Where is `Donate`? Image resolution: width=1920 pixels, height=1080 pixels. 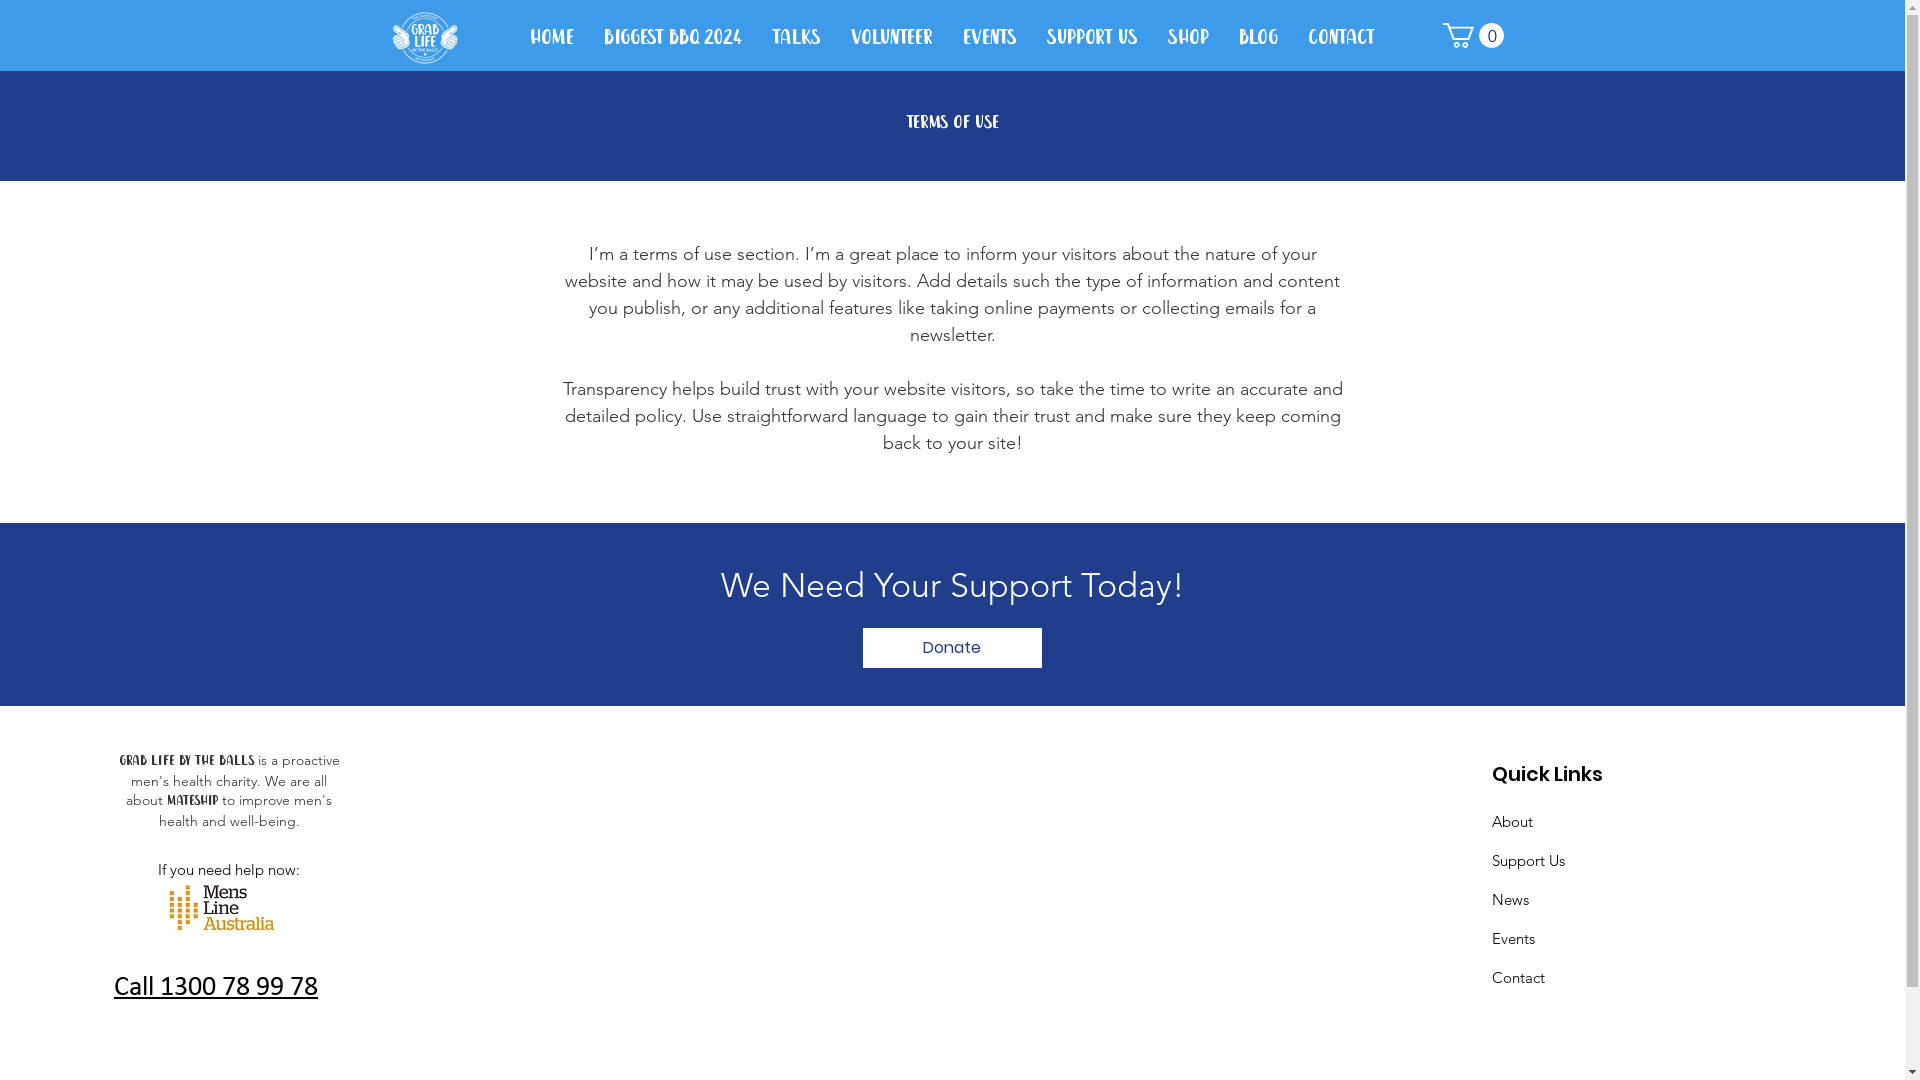
Donate is located at coordinates (952, 648).